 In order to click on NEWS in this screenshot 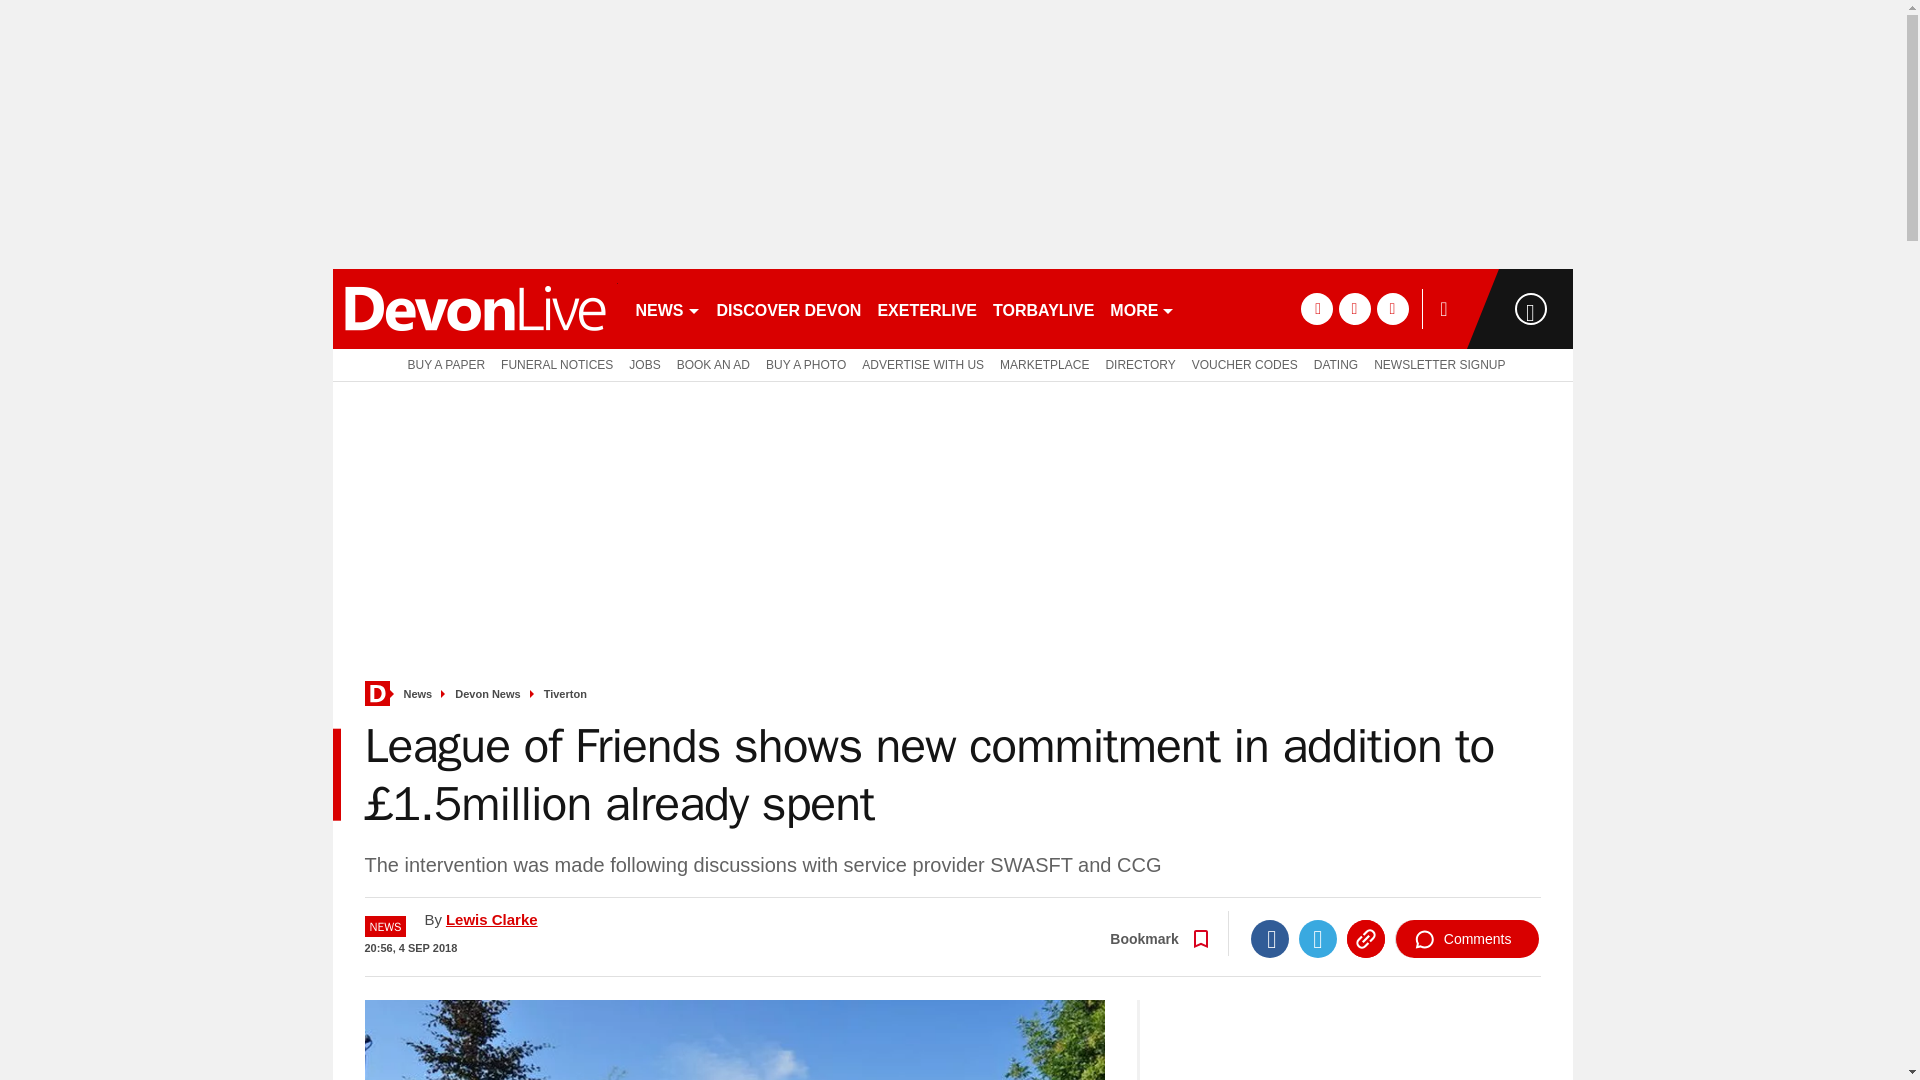, I will do `click(668, 308)`.